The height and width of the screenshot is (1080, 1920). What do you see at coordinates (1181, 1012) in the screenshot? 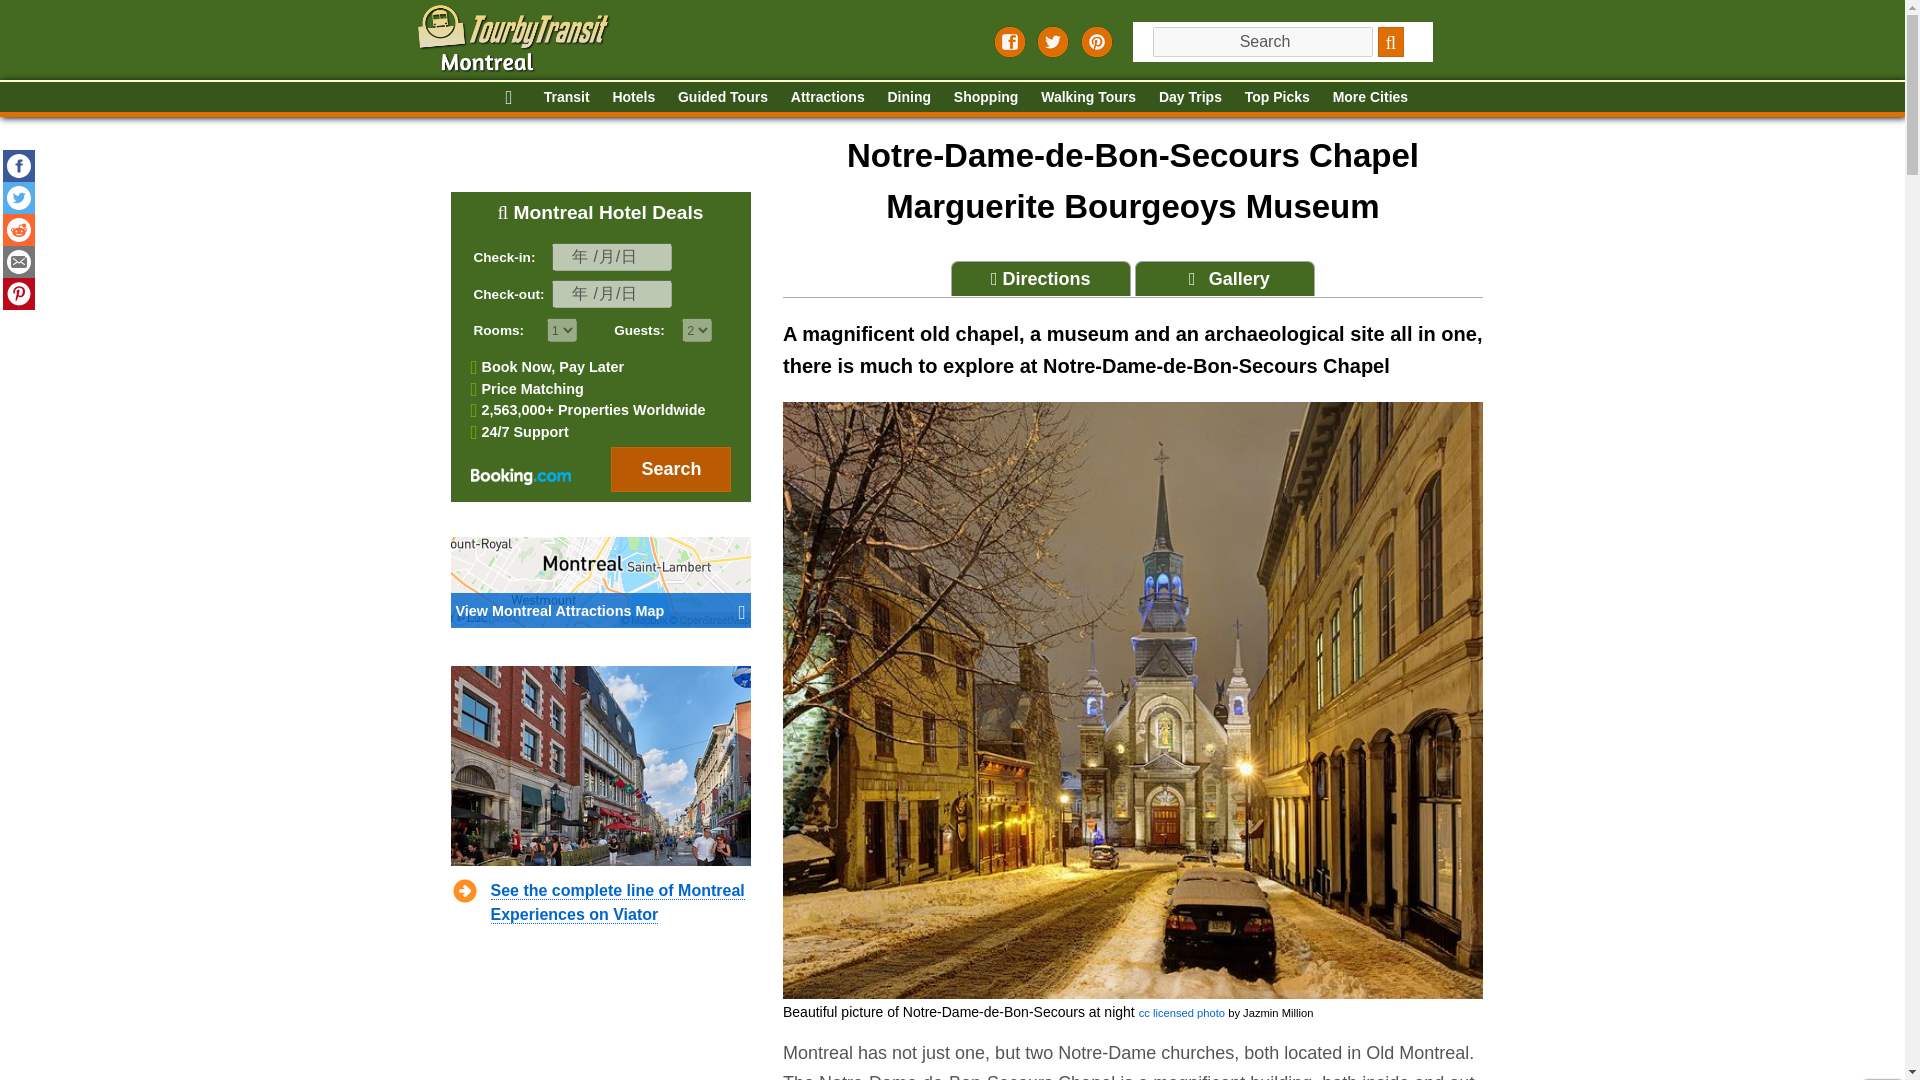
I see `cc licensed photo` at bounding box center [1181, 1012].